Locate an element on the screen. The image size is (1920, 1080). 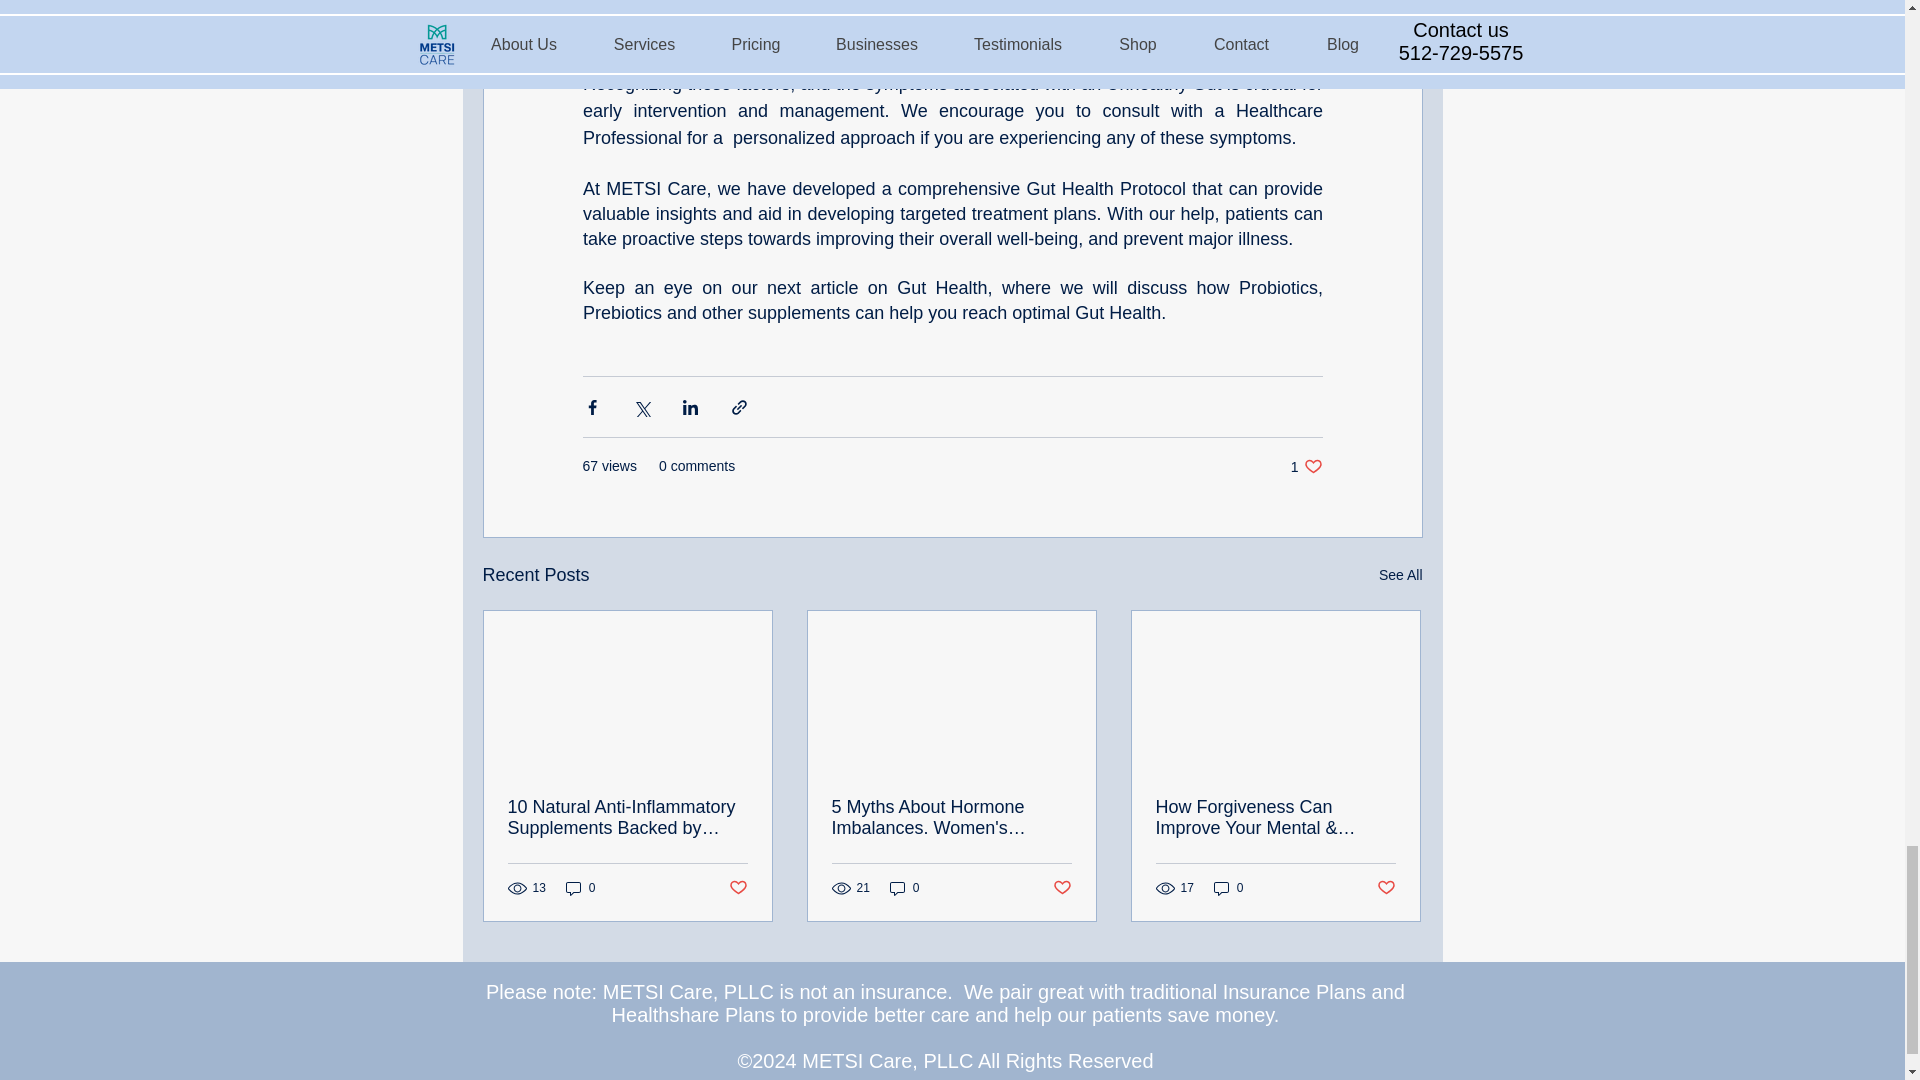
See All is located at coordinates (1228, 888).